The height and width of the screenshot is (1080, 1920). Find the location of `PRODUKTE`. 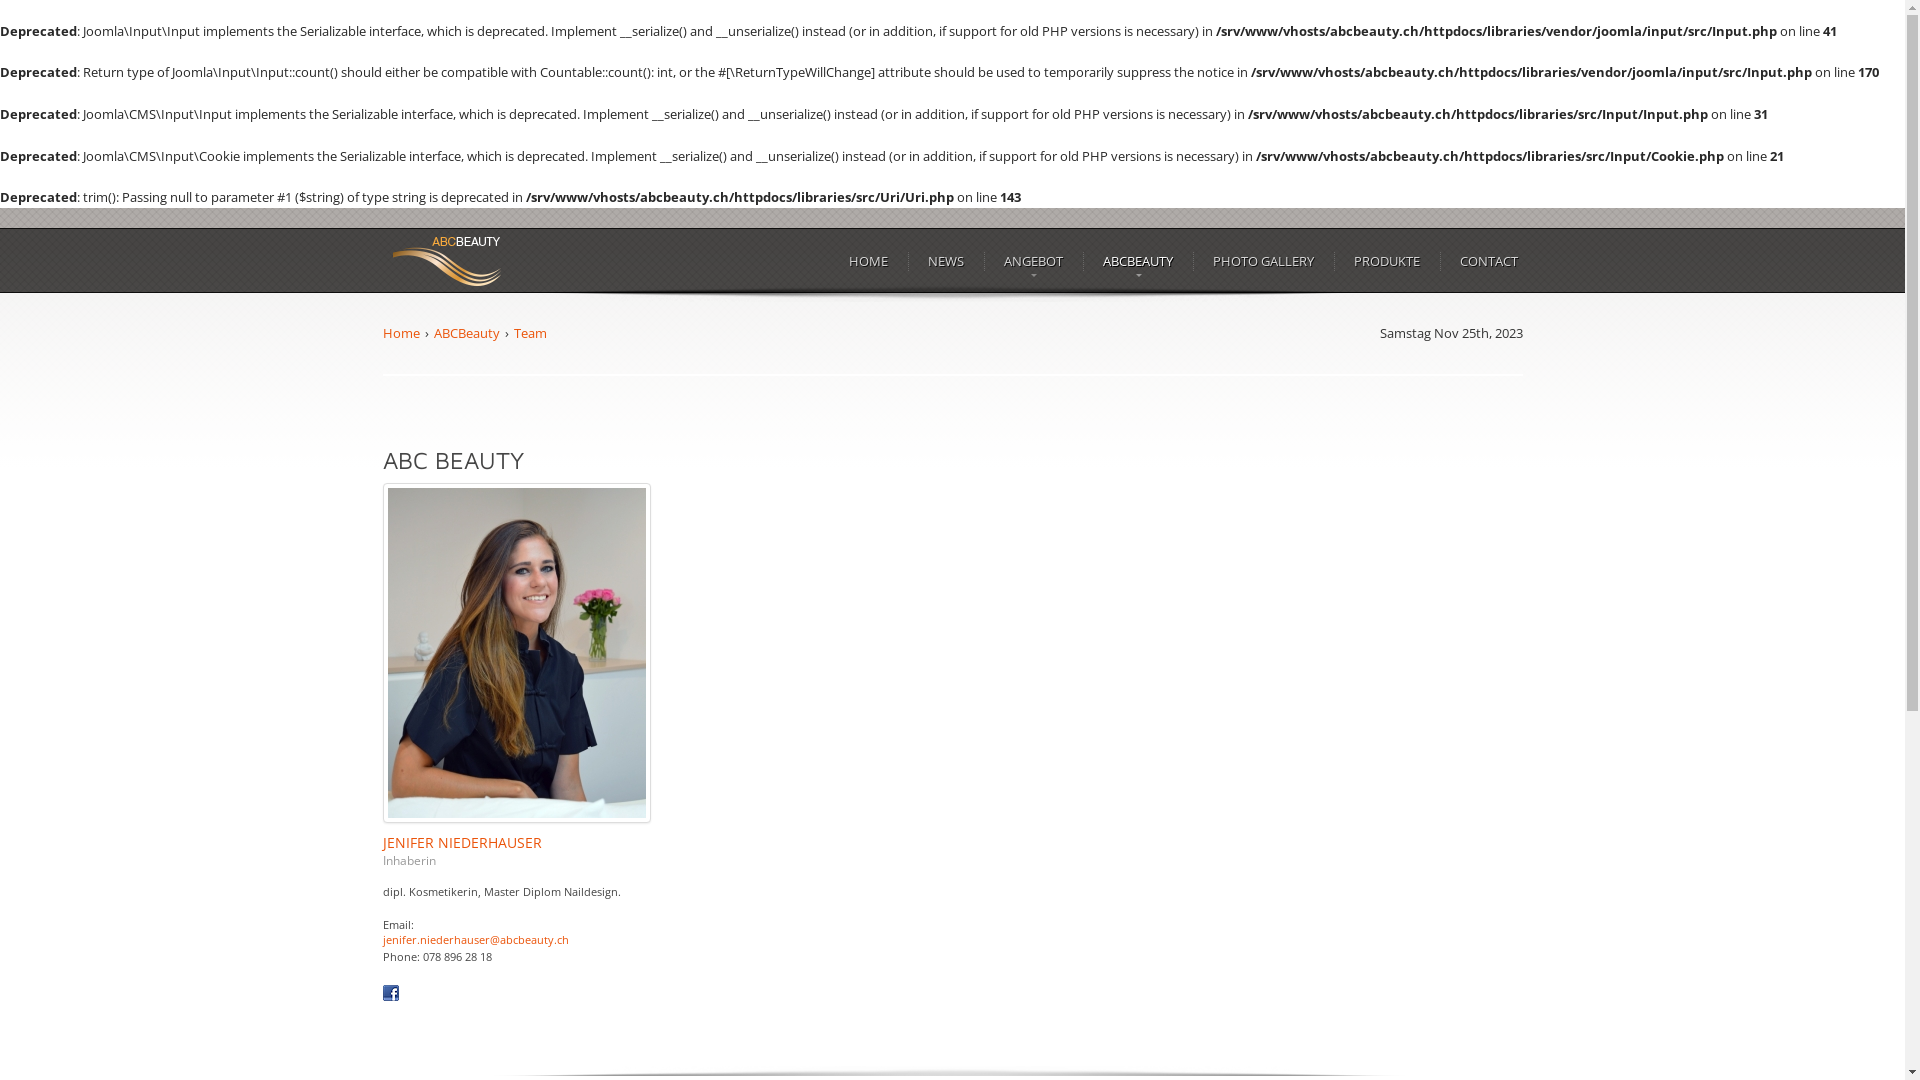

PRODUKTE is located at coordinates (1386, 262).